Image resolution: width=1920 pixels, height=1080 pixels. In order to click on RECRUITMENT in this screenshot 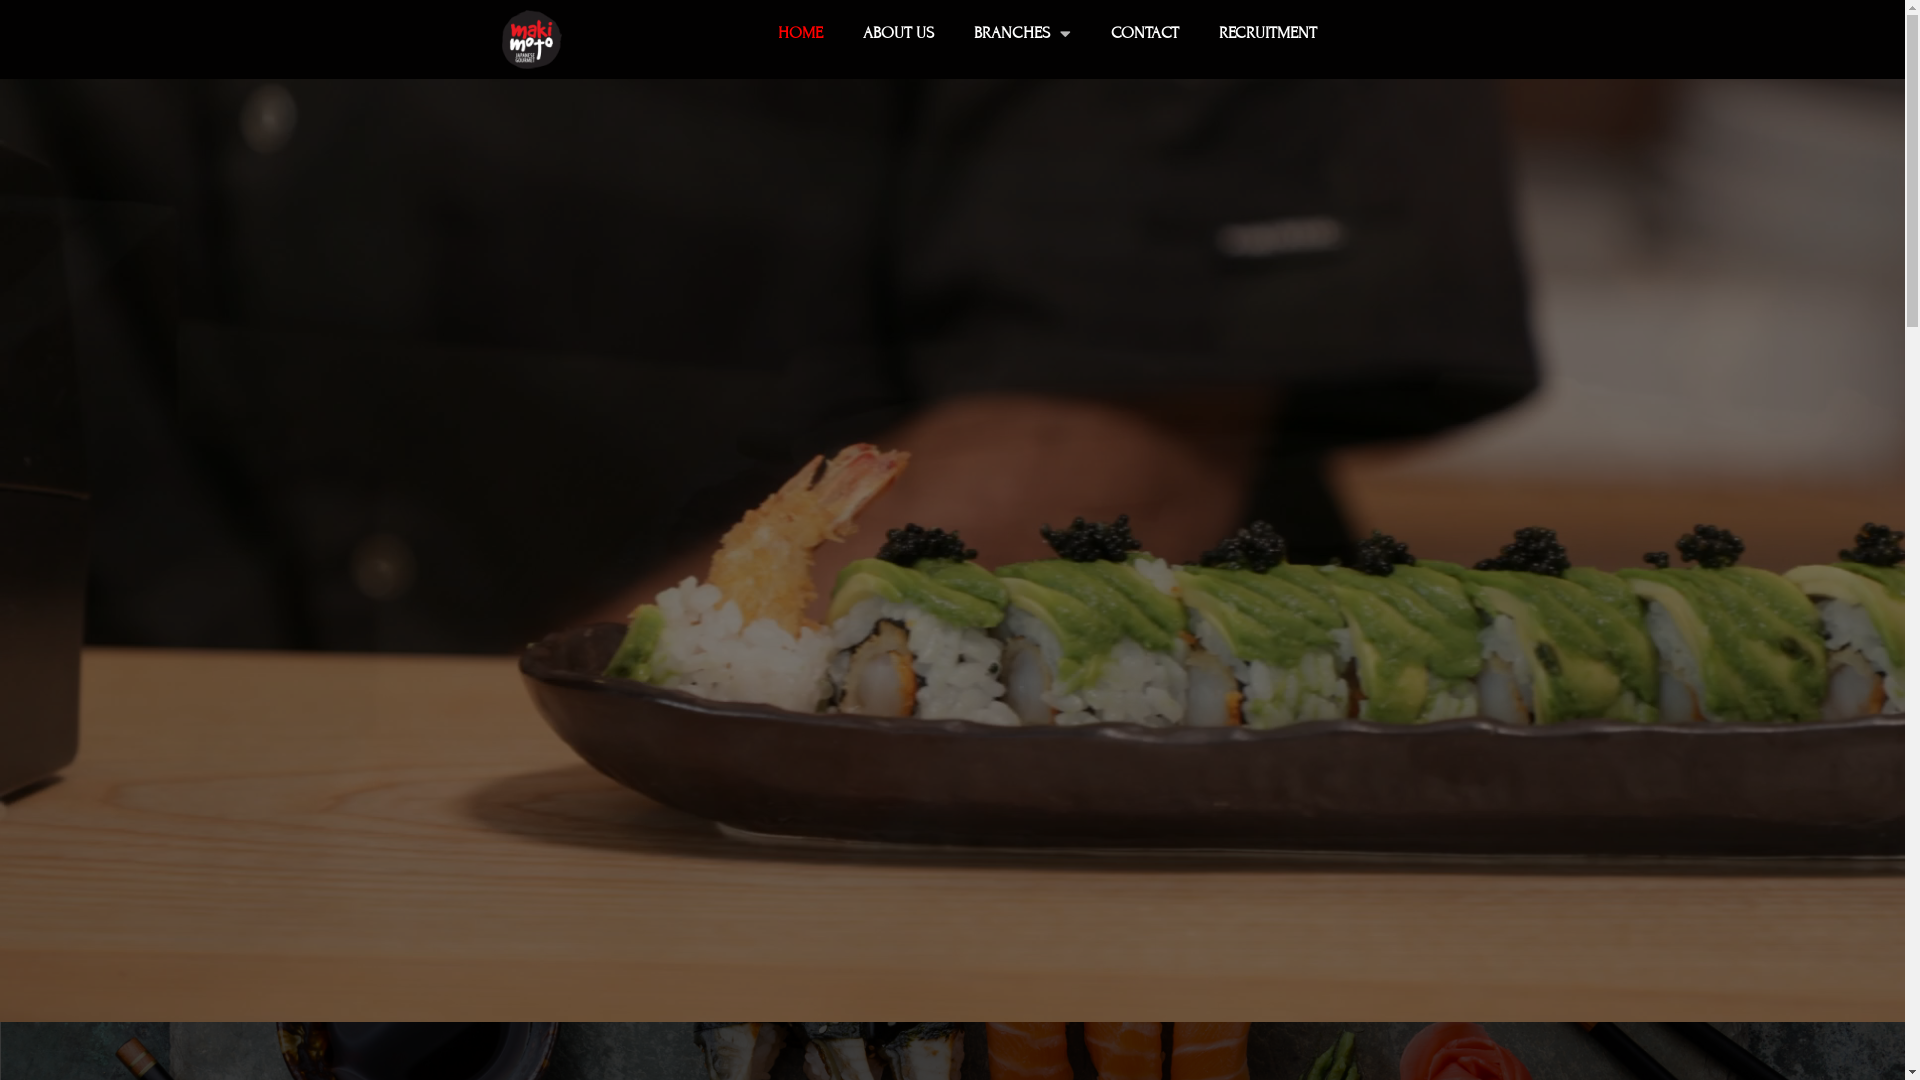, I will do `click(1268, 33)`.